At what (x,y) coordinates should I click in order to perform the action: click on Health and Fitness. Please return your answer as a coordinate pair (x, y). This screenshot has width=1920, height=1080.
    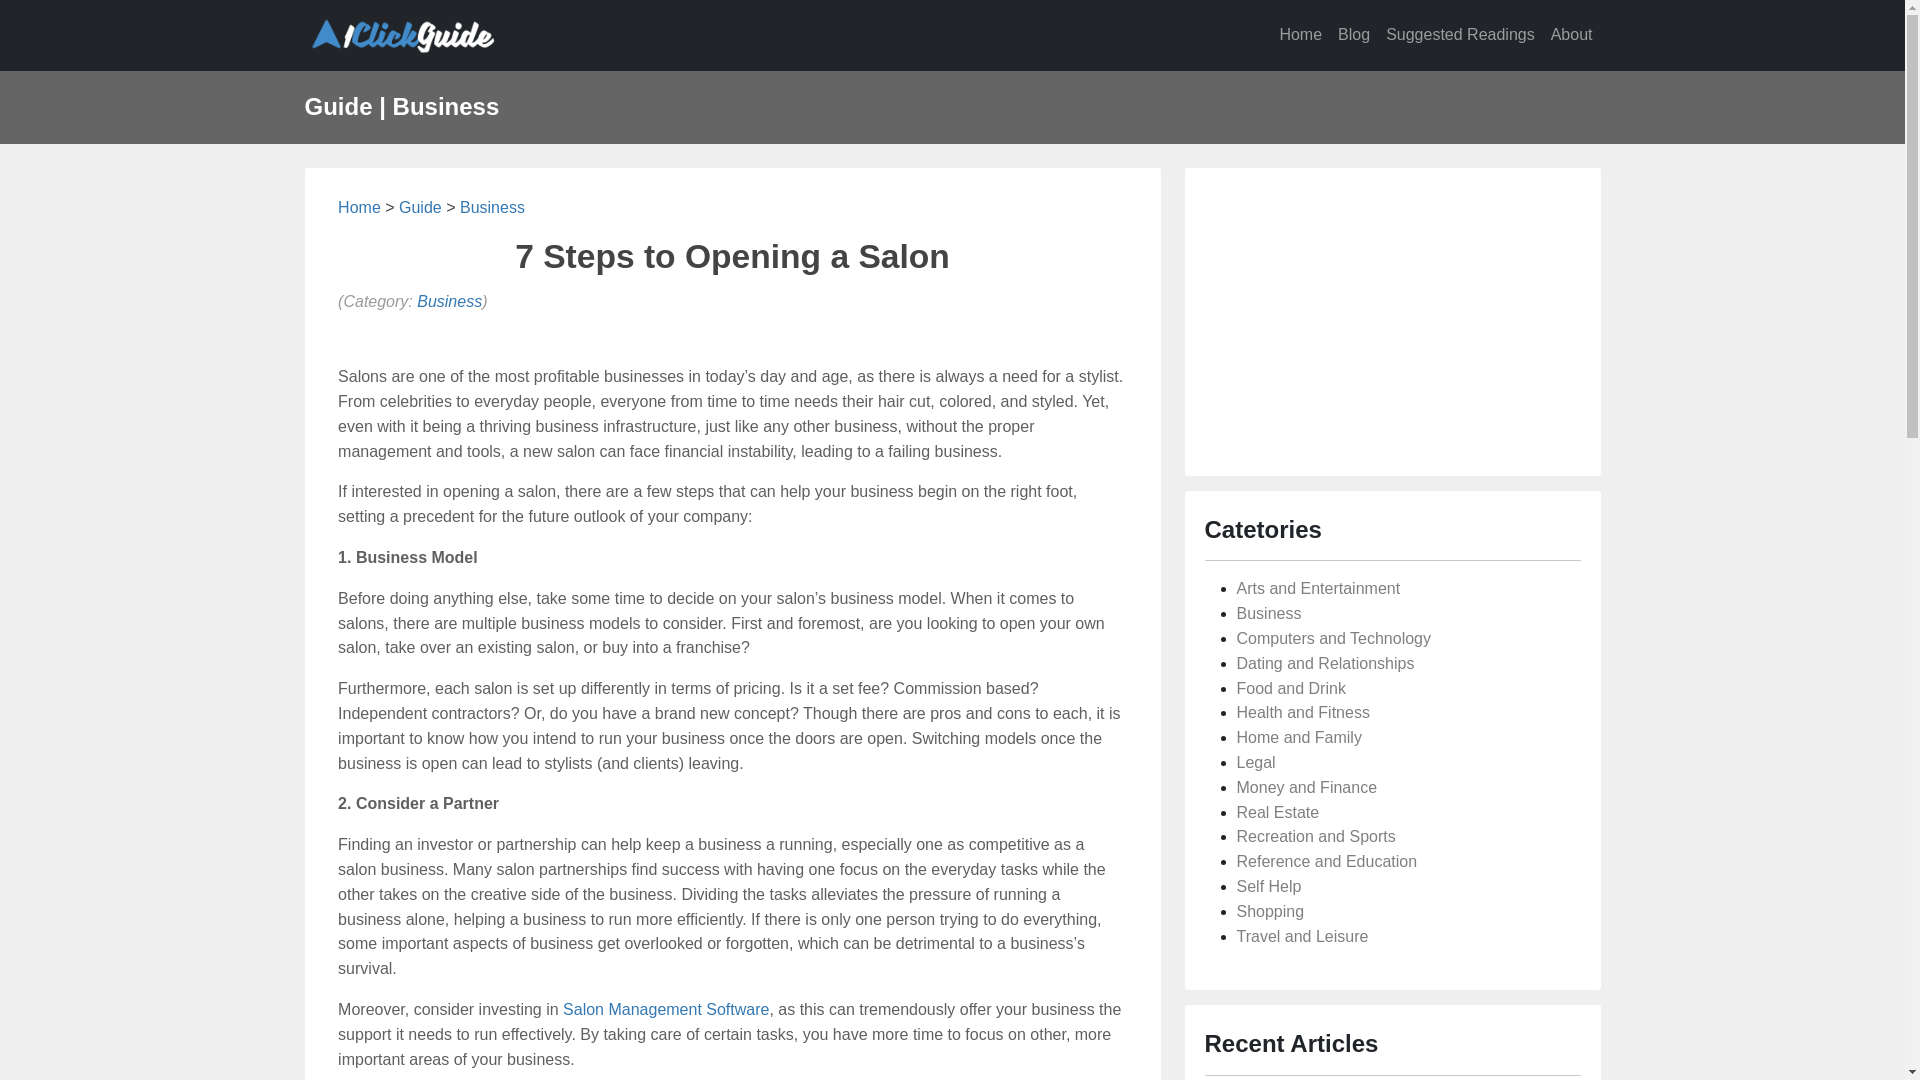
    Looking at the image, I should click on (1302, 712).